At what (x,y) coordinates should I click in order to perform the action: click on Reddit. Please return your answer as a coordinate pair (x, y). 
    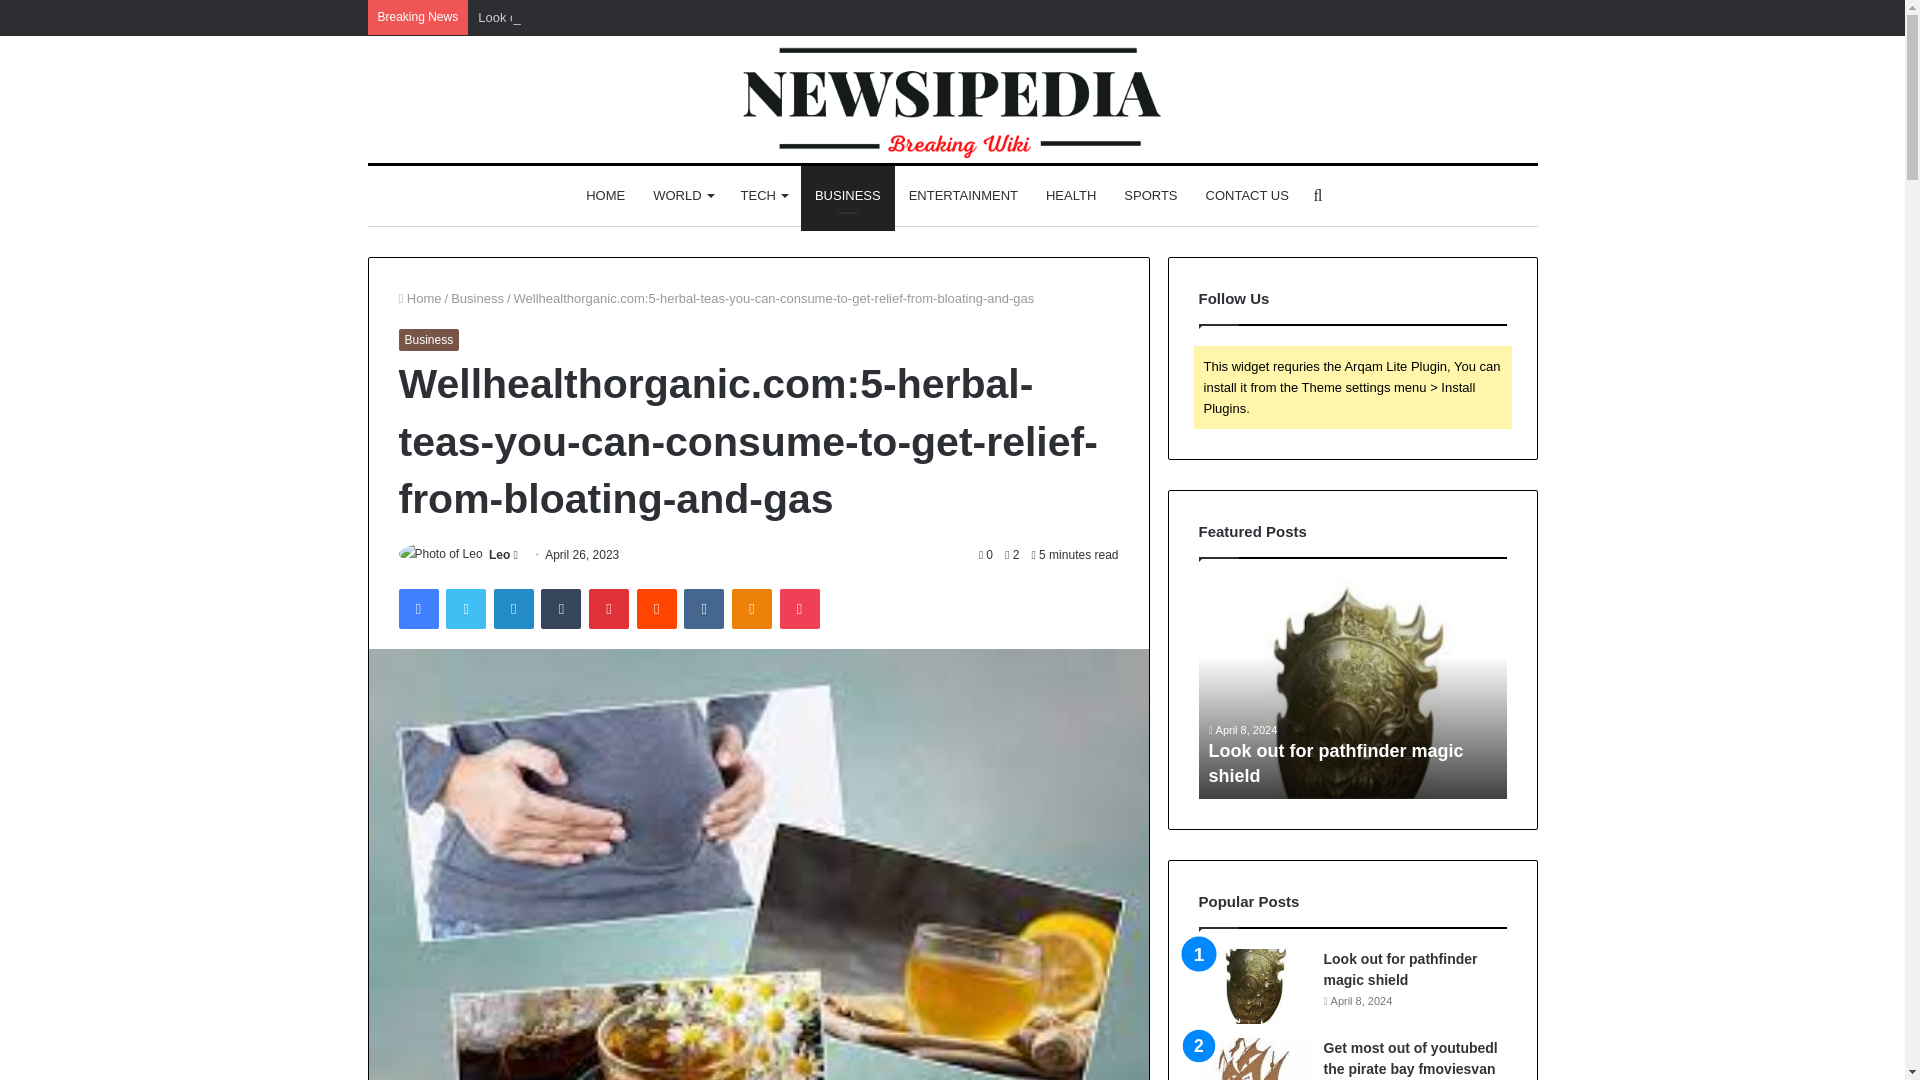
    Looking at the image, I should click on (657, 608).